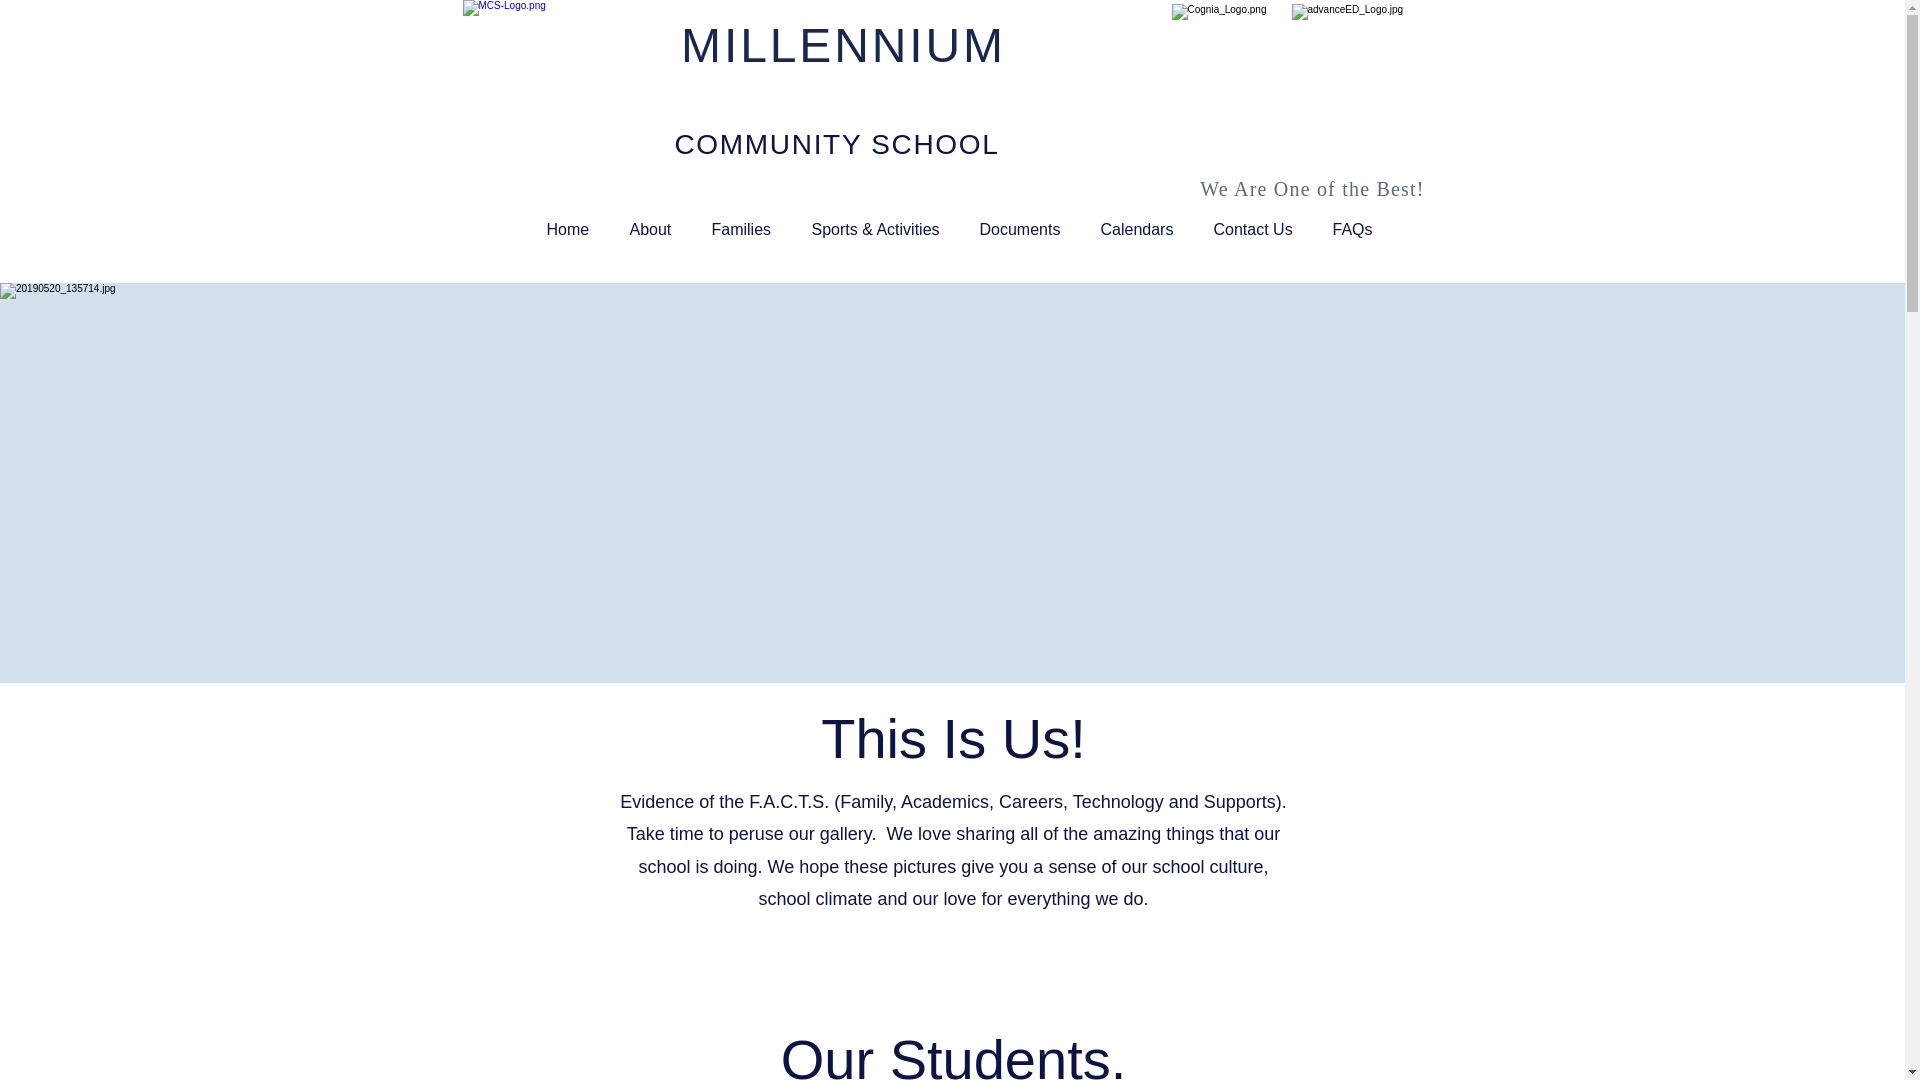 Image resolution: width=1920 pixels, height=1080 pixels. Describe the element at coordinates (1352, 230) in the screenshot. I see `FAQs` at that location.